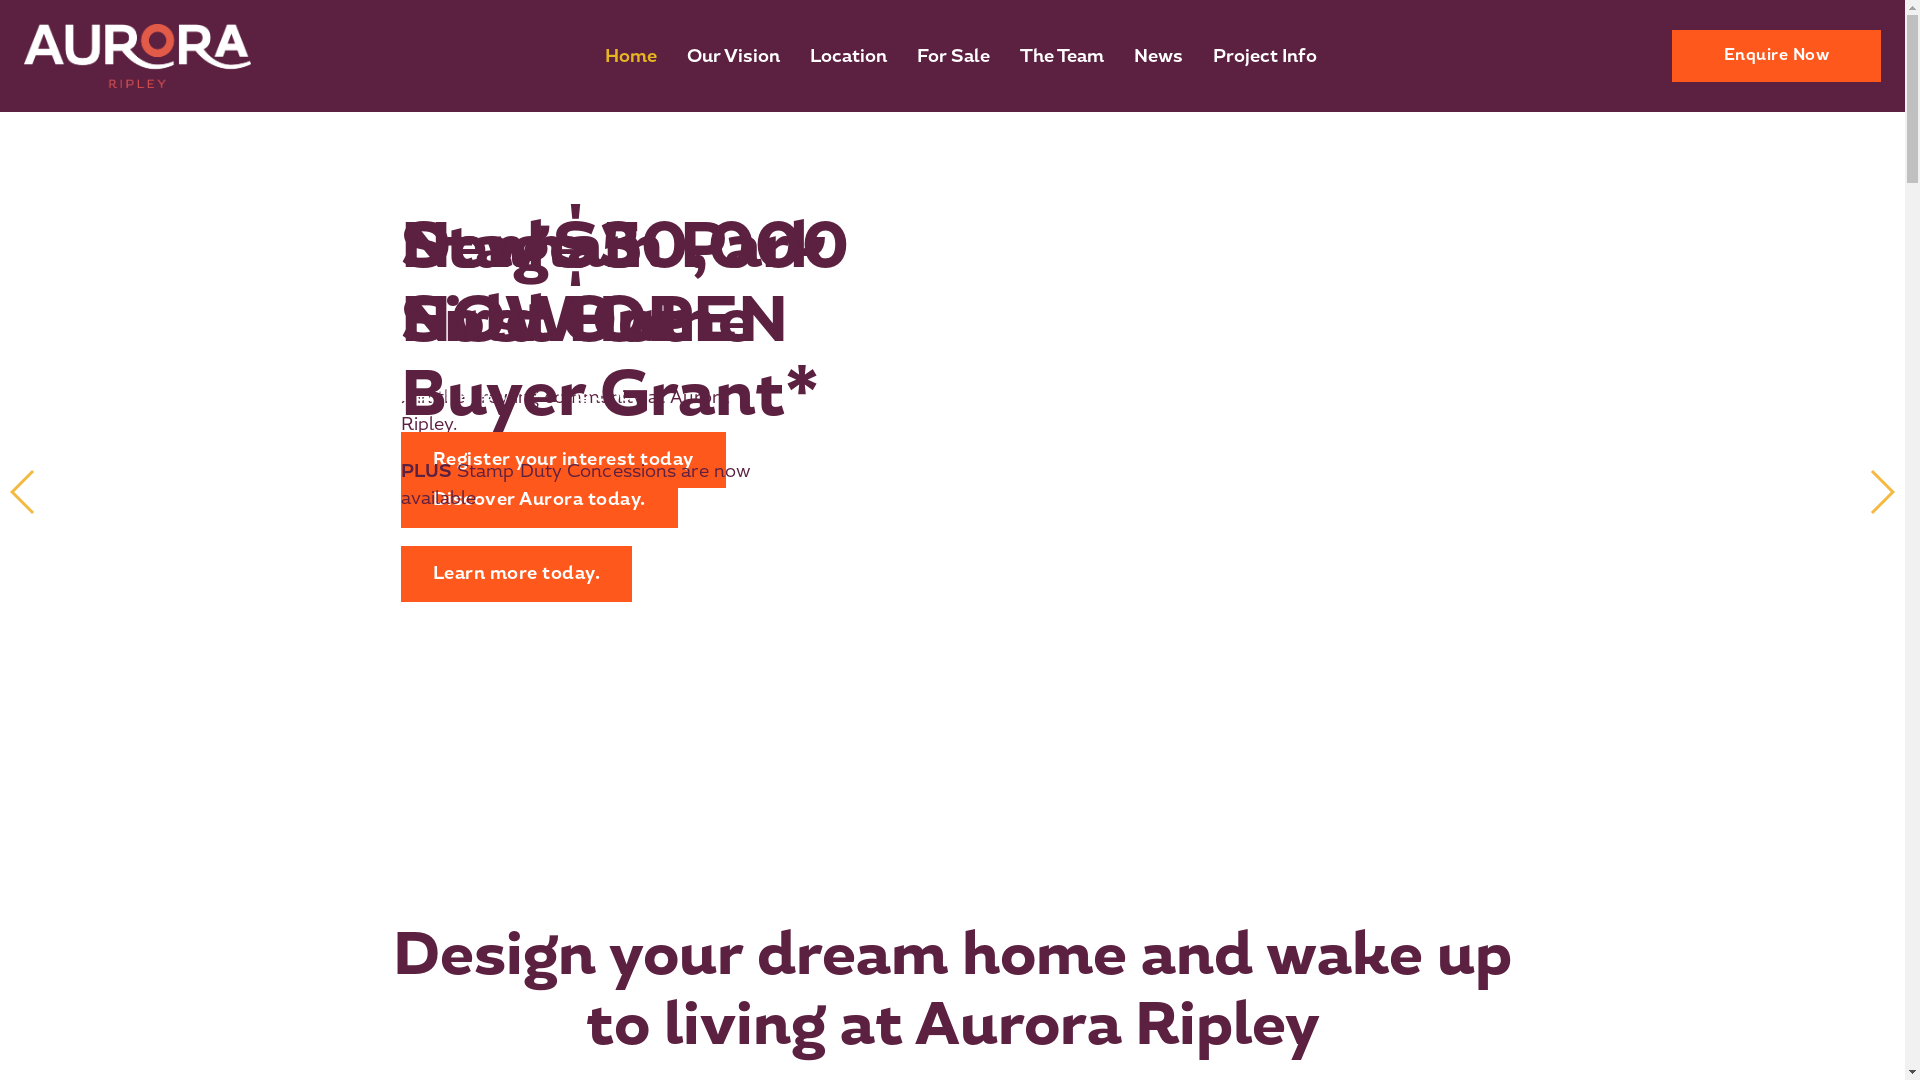  What do you see at coordinates (631, 56) in the screenshot?
I see `Home` at bounding box center [631, 56].